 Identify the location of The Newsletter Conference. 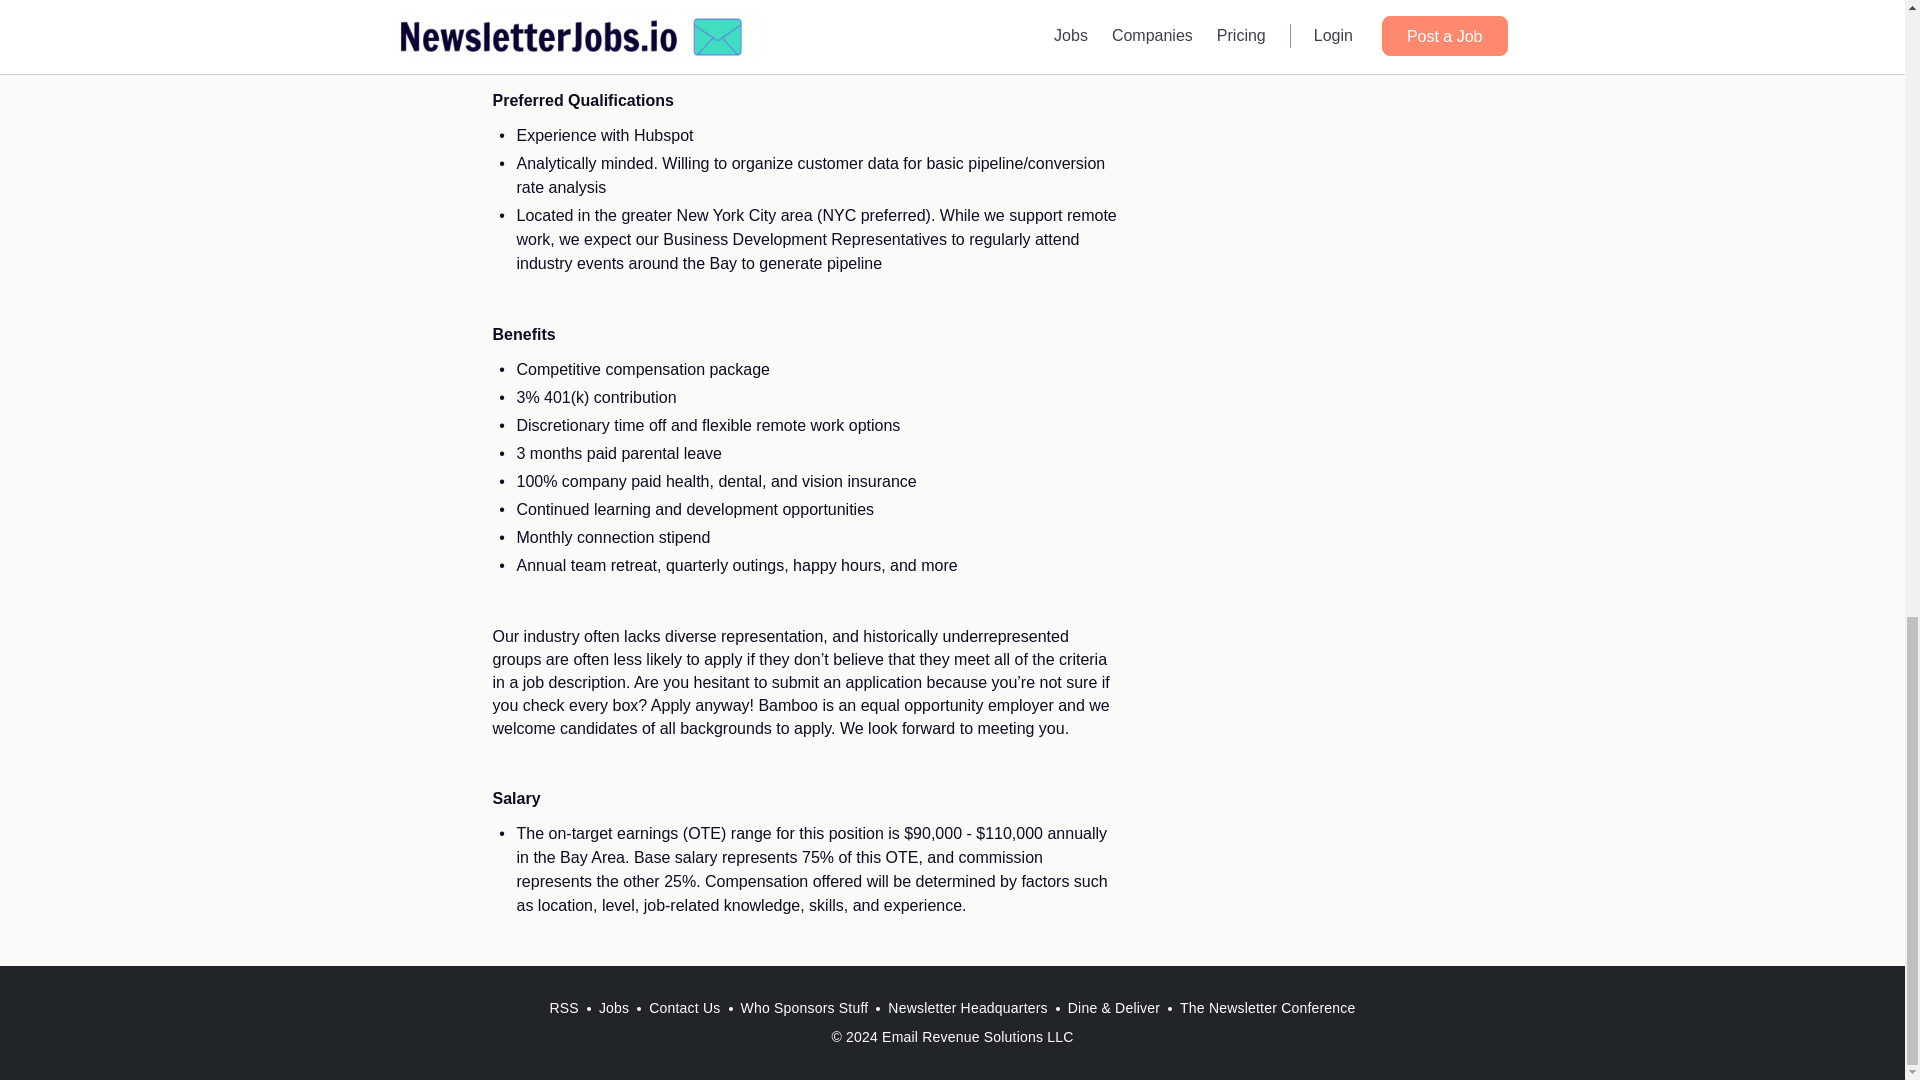
(1267, 1008).